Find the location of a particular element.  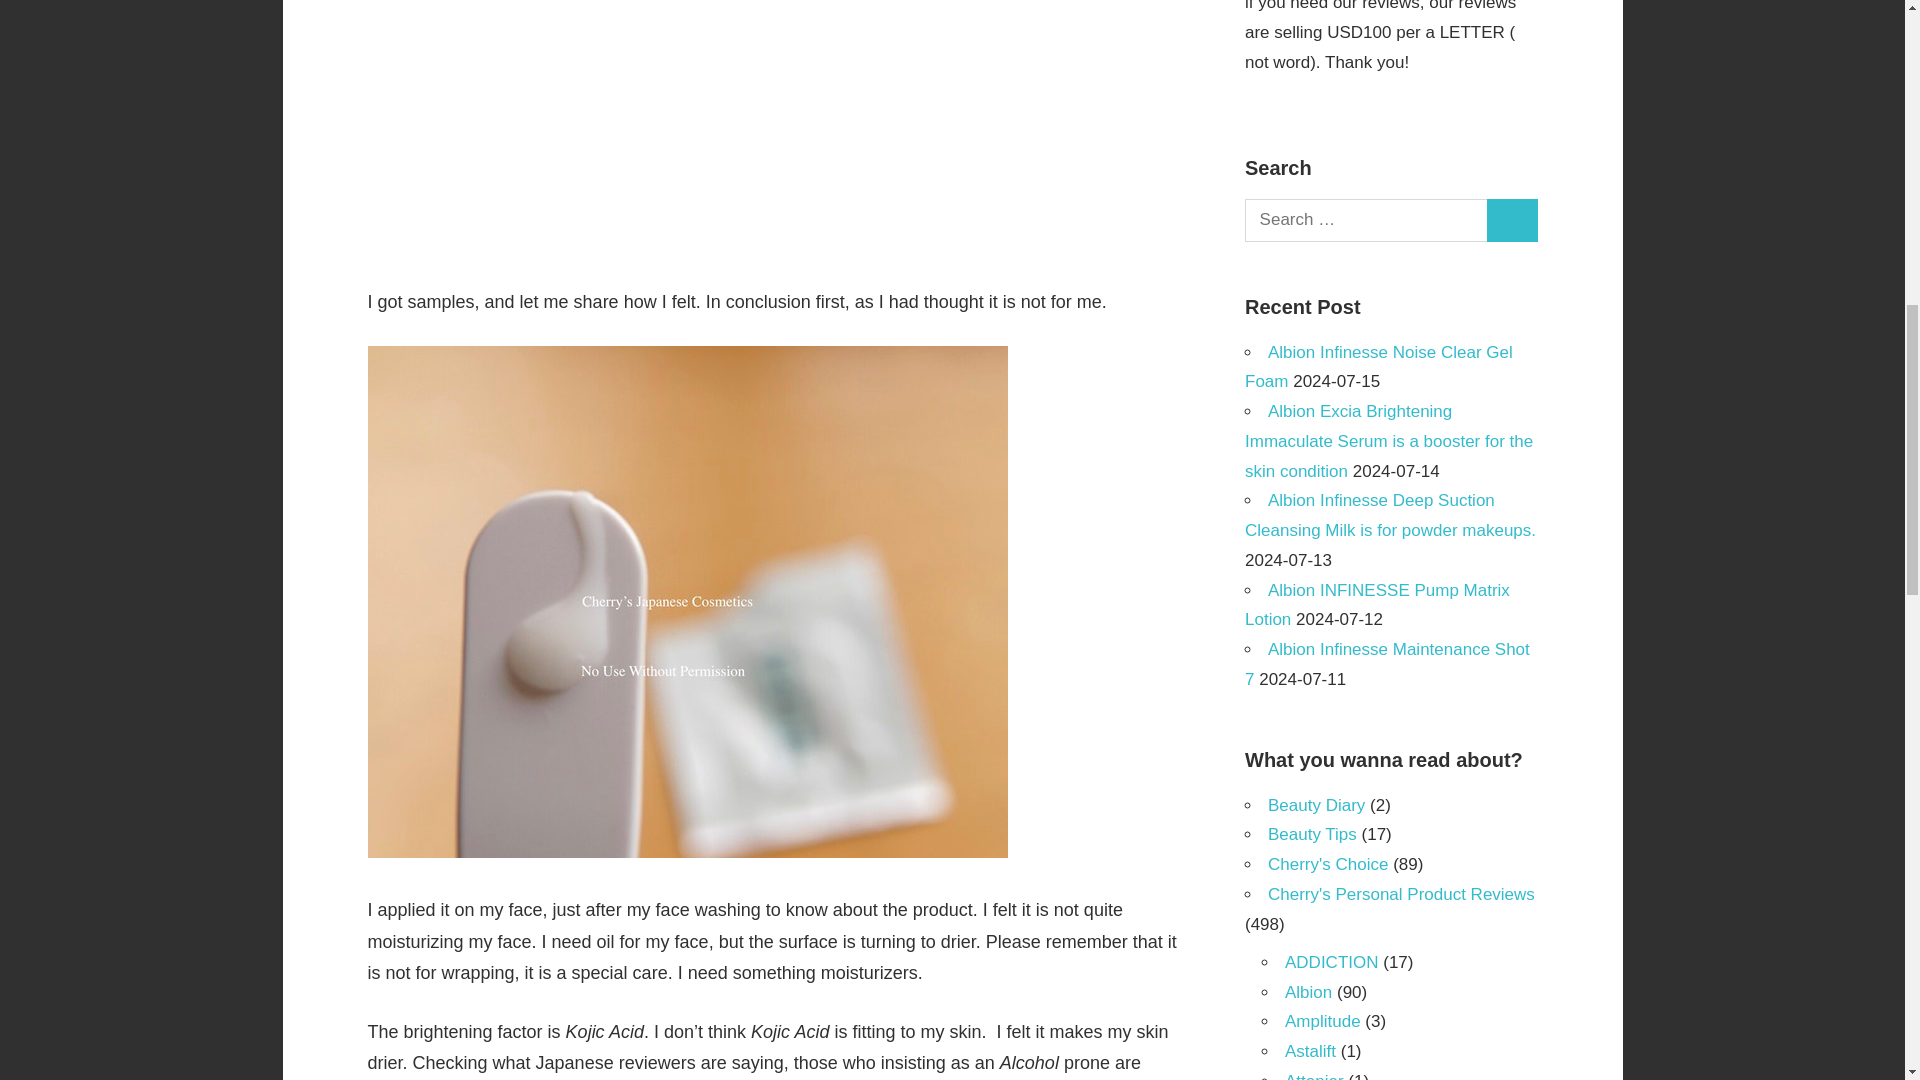

Albion Infinesse Maintenance Shot 7 is located at coordinates (1387, 664).